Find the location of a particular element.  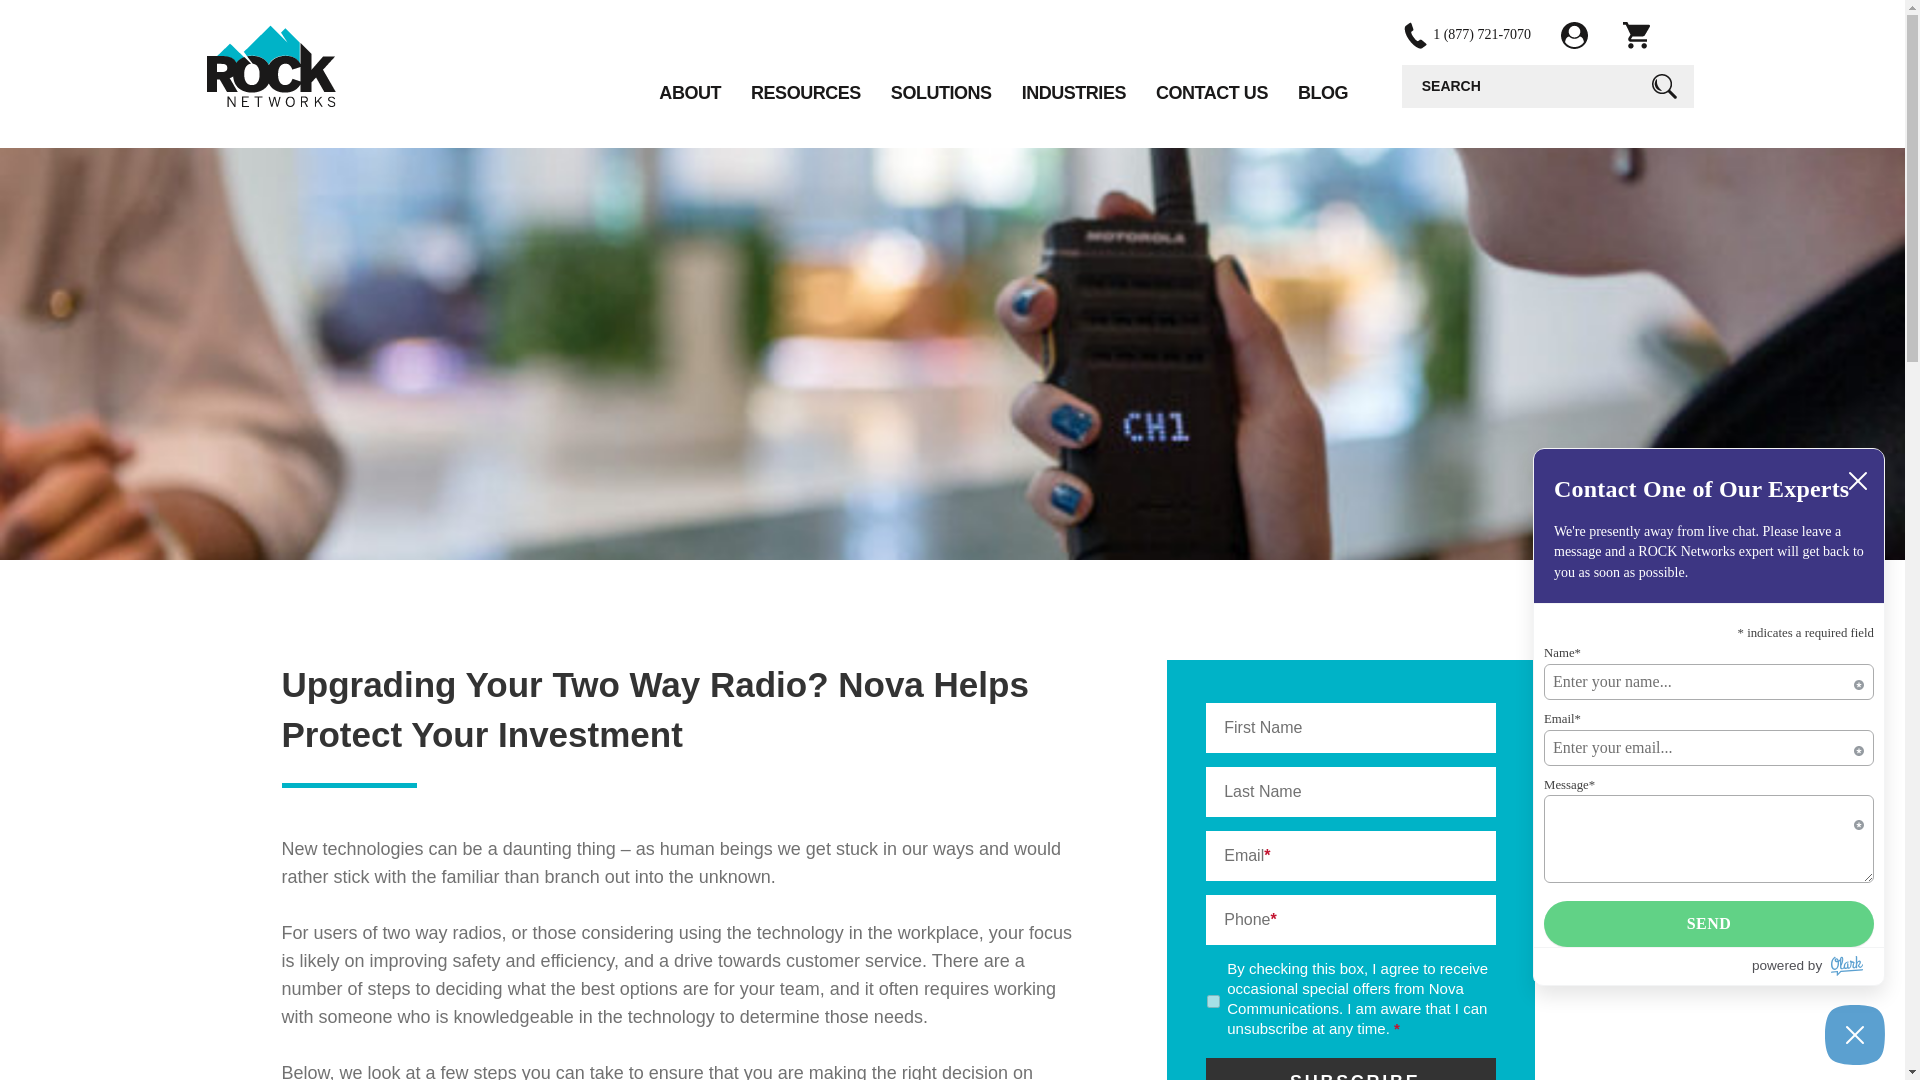

RESOURCES is located at coordinates (805, 93).